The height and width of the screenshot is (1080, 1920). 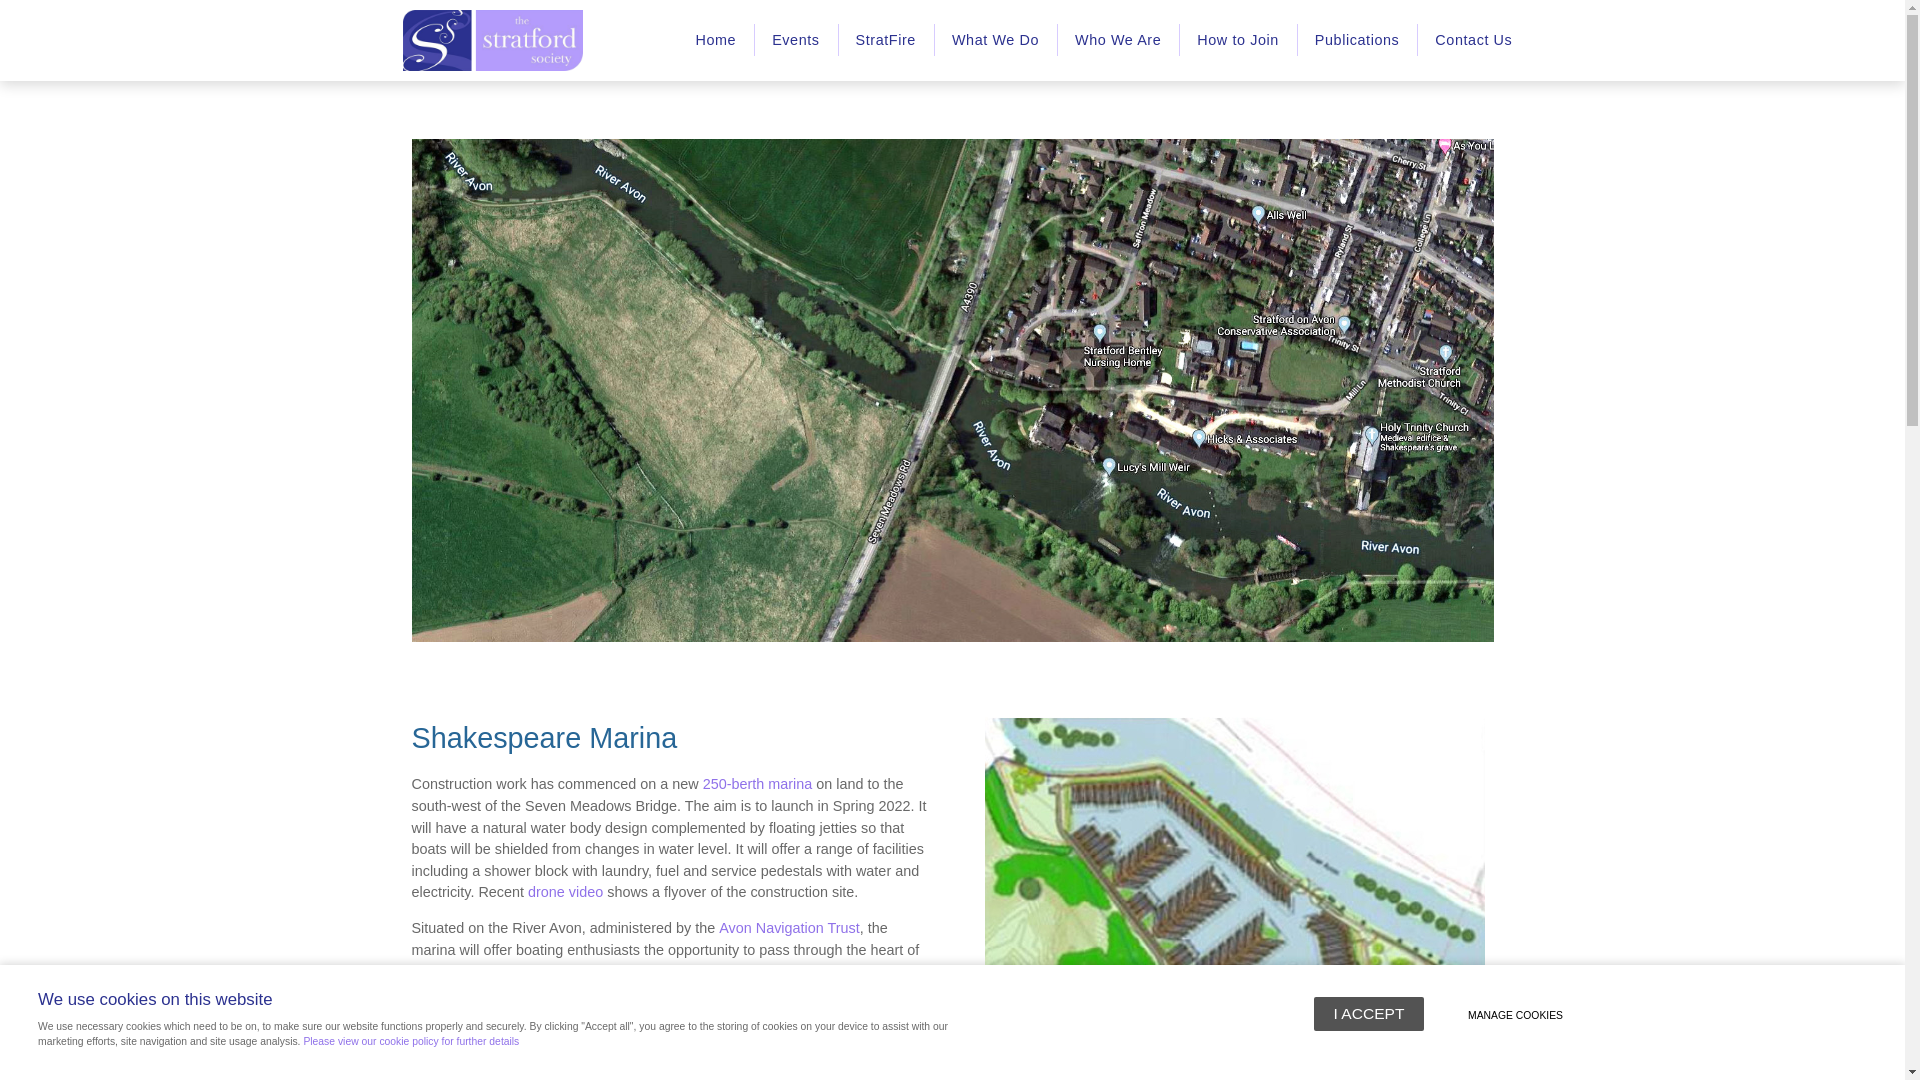 What do you see at coordinates (714, 40) in the screenshot?
I see `Home` at bounding box center [714, 40].